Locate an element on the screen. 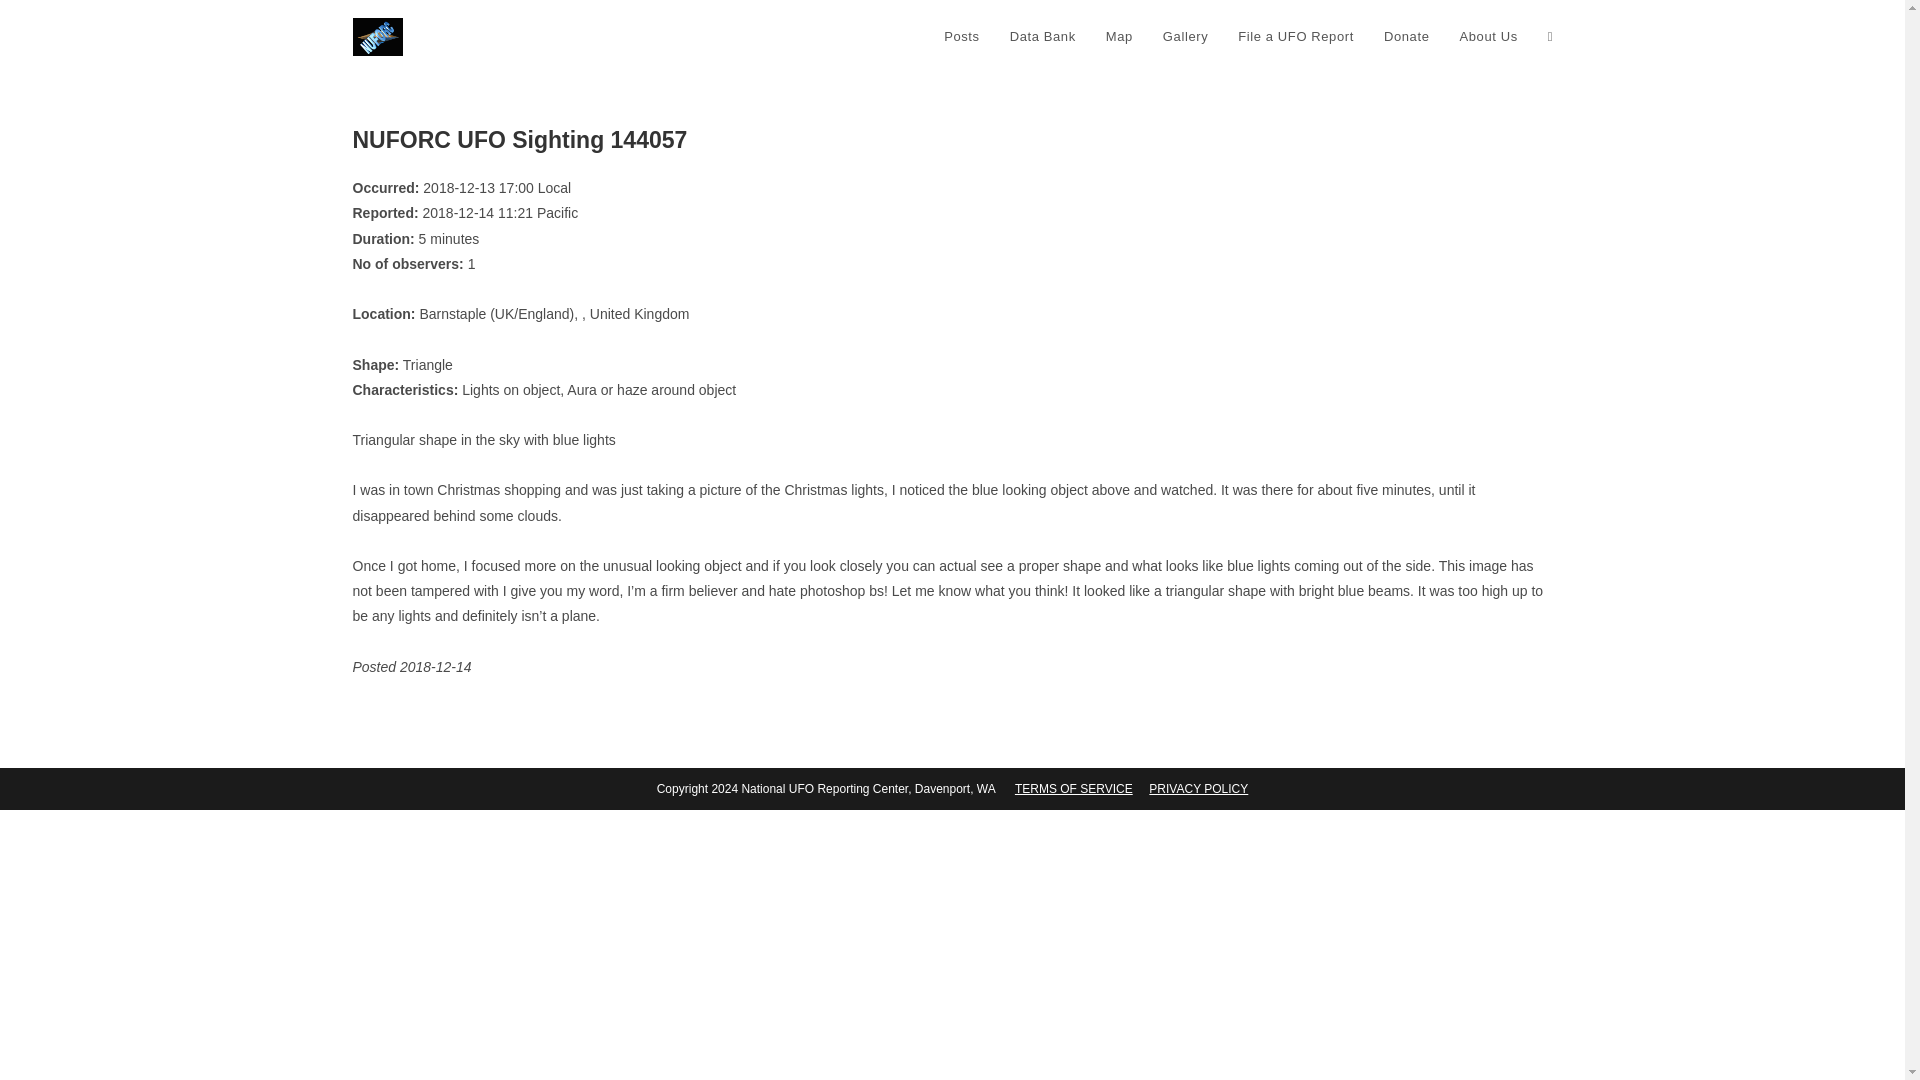 This screenshot has height=1080, width=1920. About Us is located at coordinates (1488, 37).